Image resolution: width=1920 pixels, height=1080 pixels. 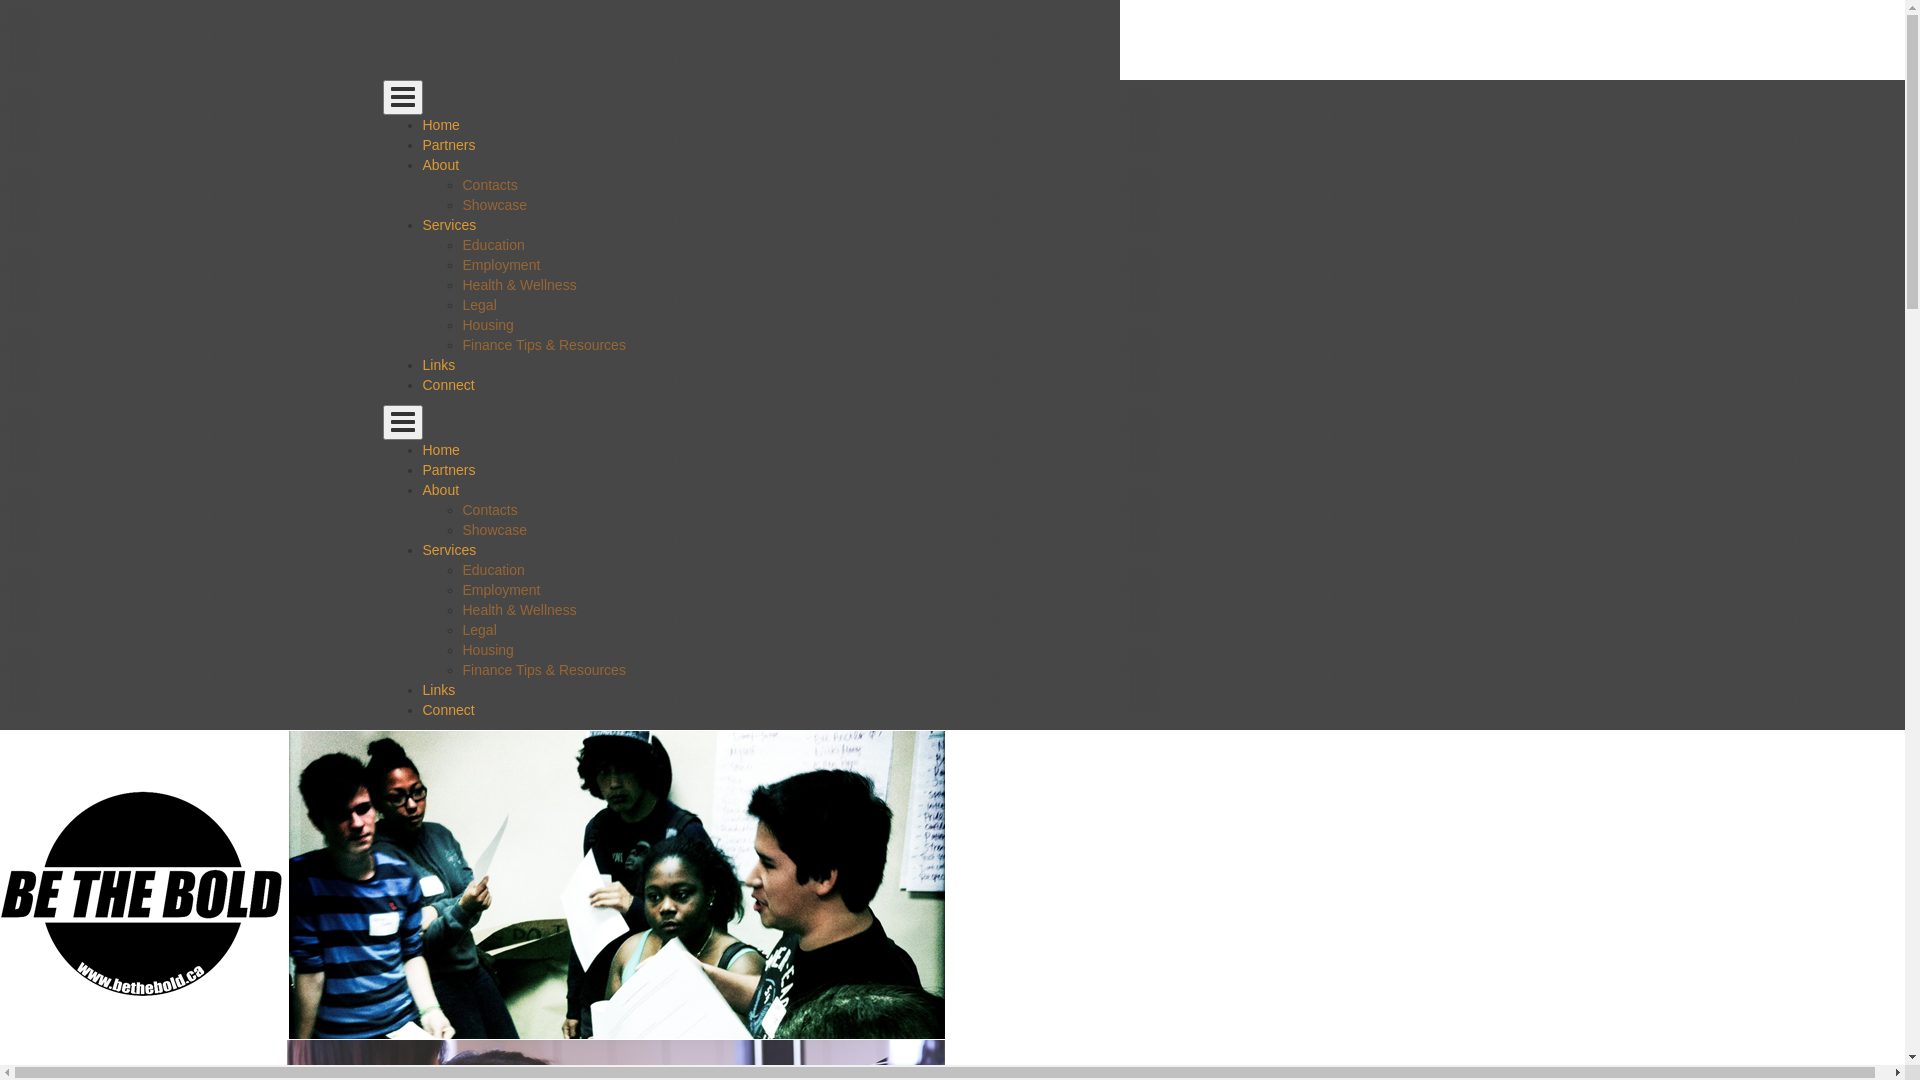 I want to click on Contacts, so click(x=490, y=510).